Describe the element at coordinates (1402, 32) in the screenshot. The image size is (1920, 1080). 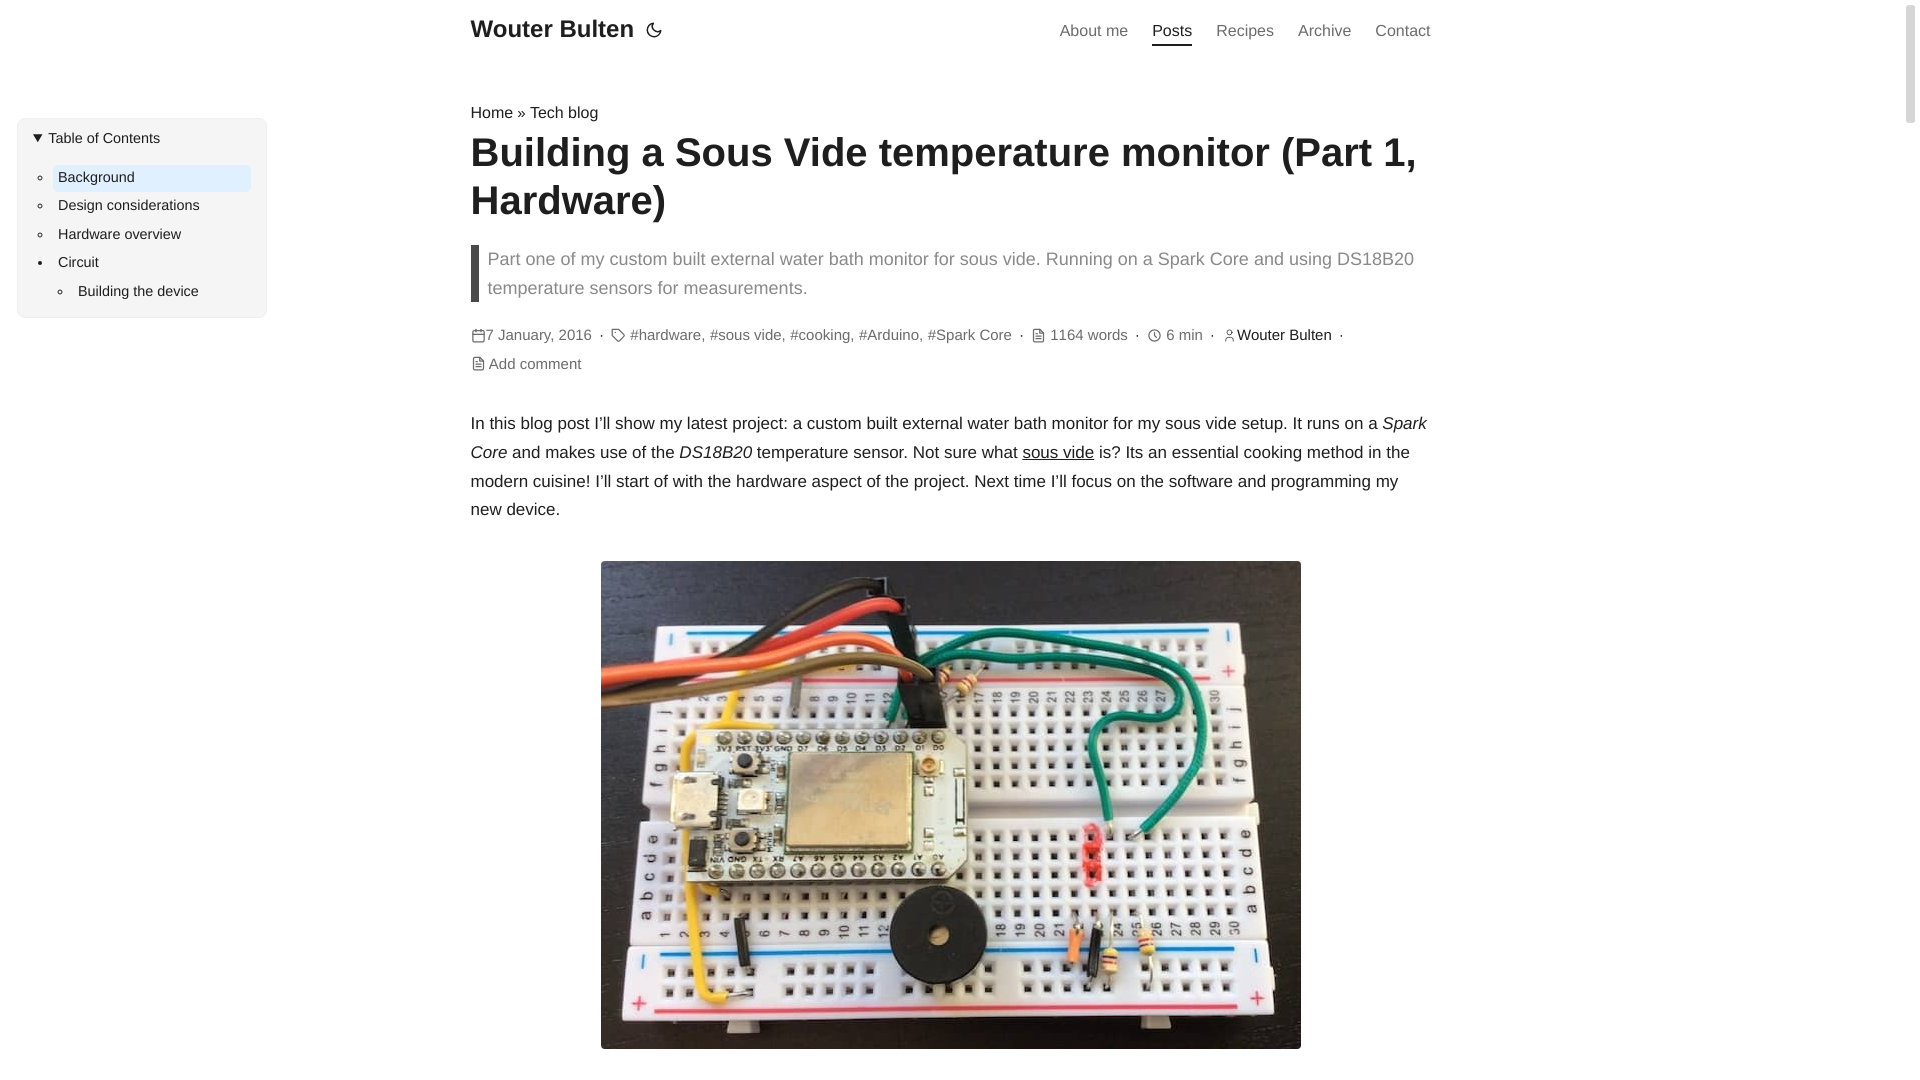
I see `Contact` at that location.